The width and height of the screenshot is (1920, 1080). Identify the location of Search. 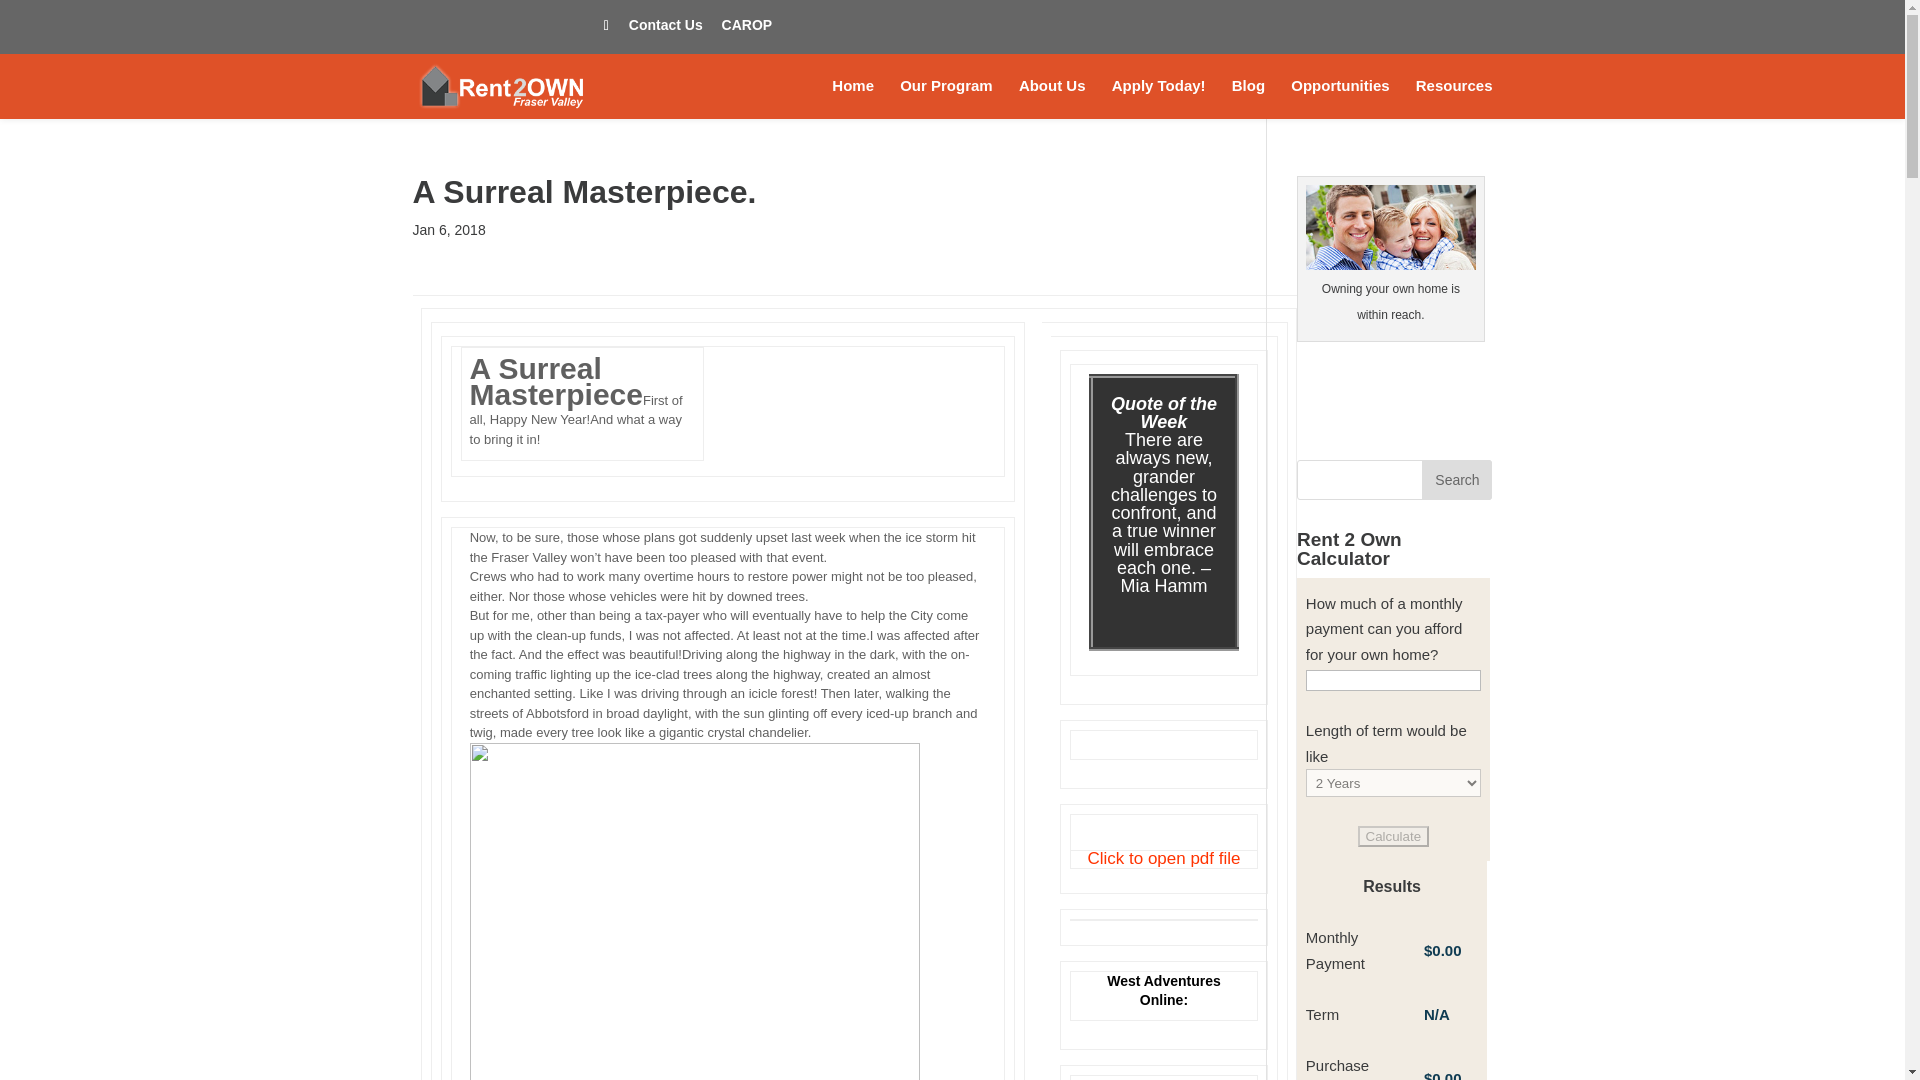
(1456, 480).